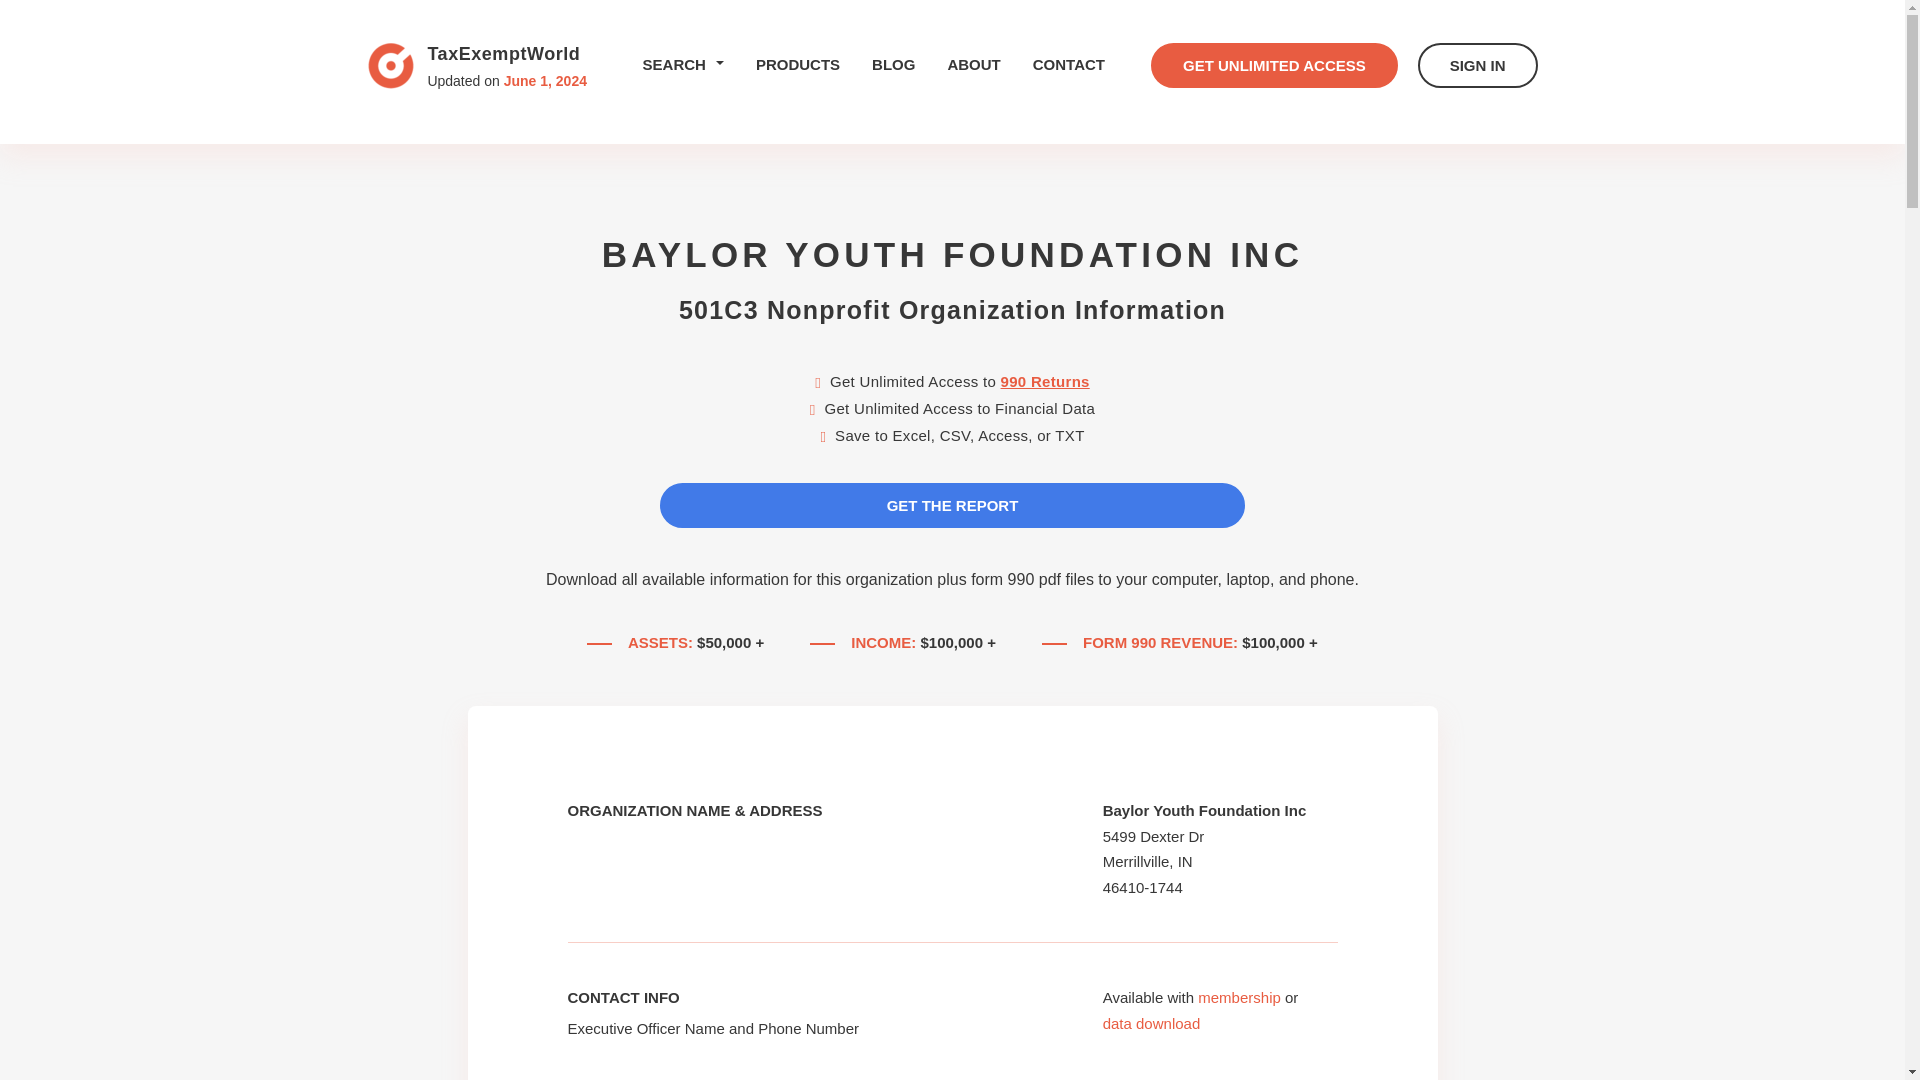 The width and height of the screenshot is (1920, 1080). What do you see at coordinates (973, 64) in the screenshot?
I see `ABOUT` at bounding box center [973, 64].